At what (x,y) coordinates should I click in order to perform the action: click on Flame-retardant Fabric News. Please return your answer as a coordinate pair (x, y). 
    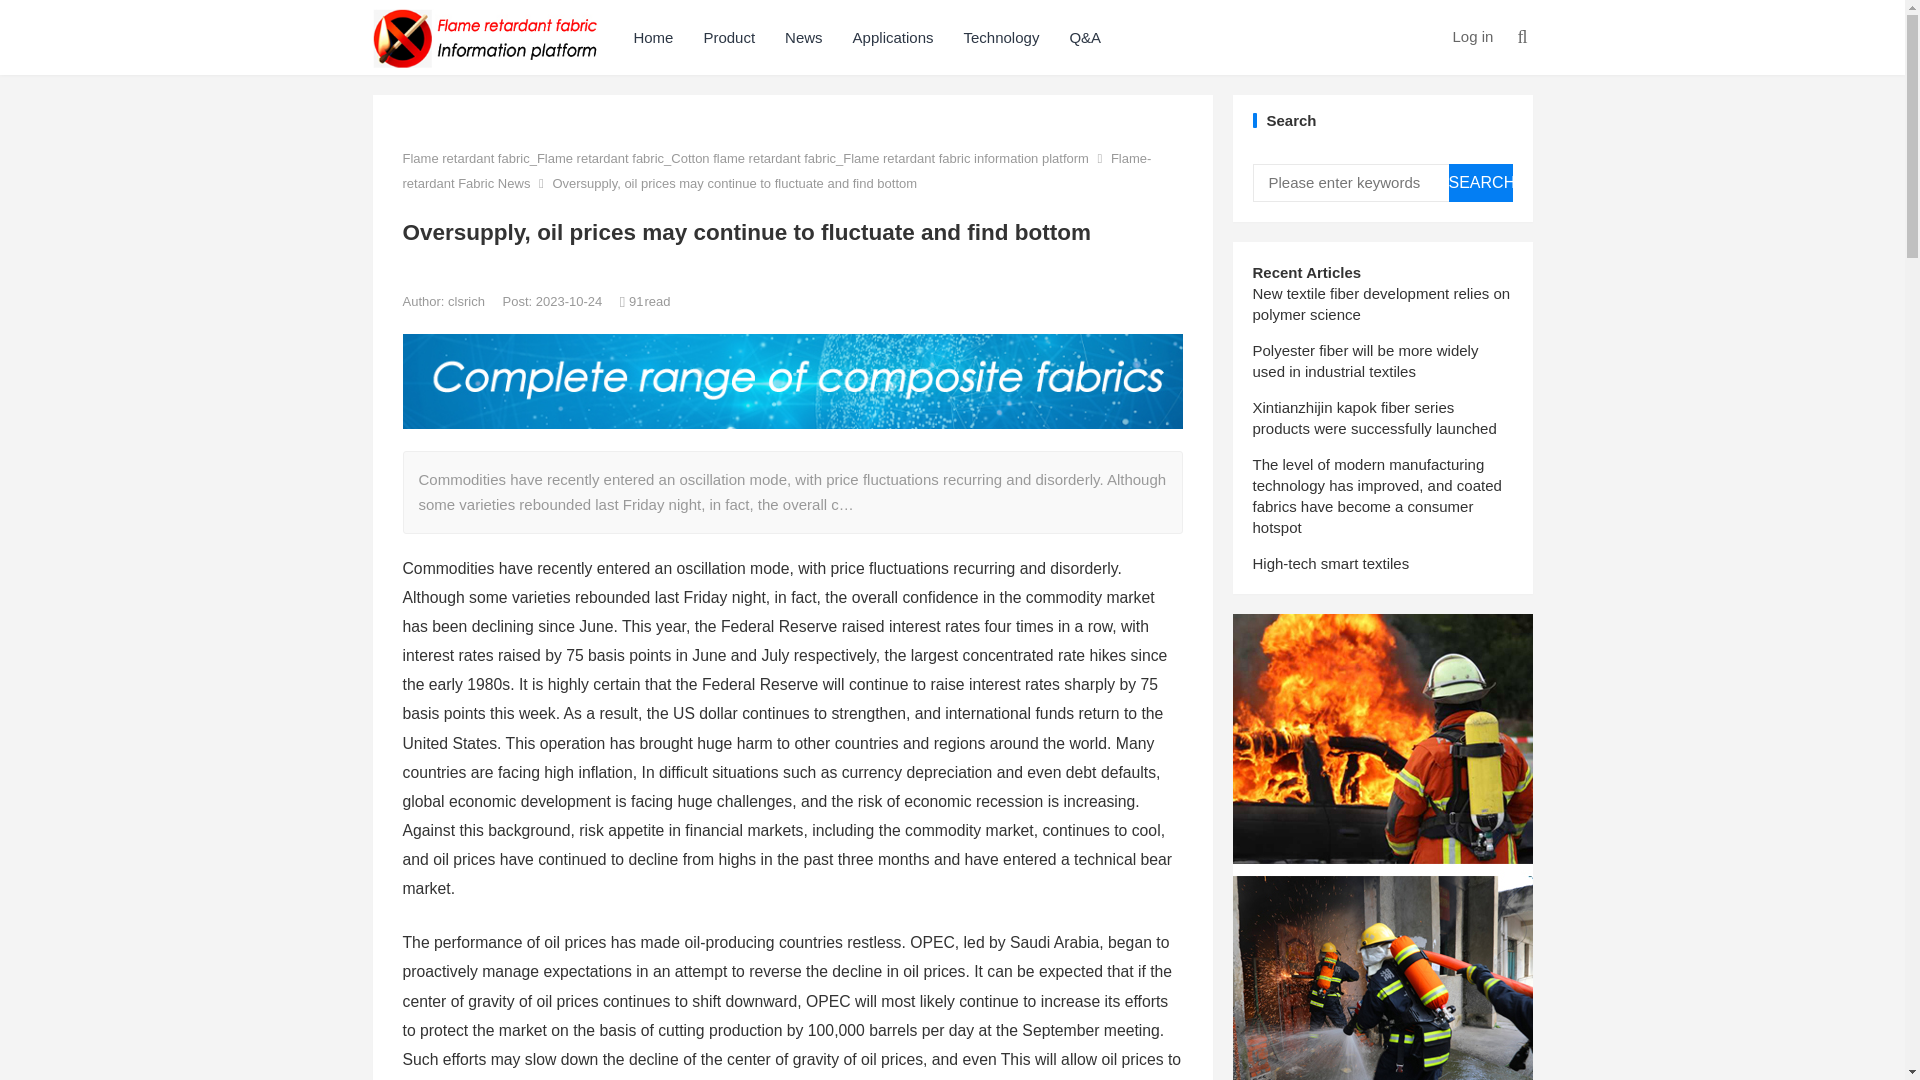
    Looking at the image, I should click on (776, 170).